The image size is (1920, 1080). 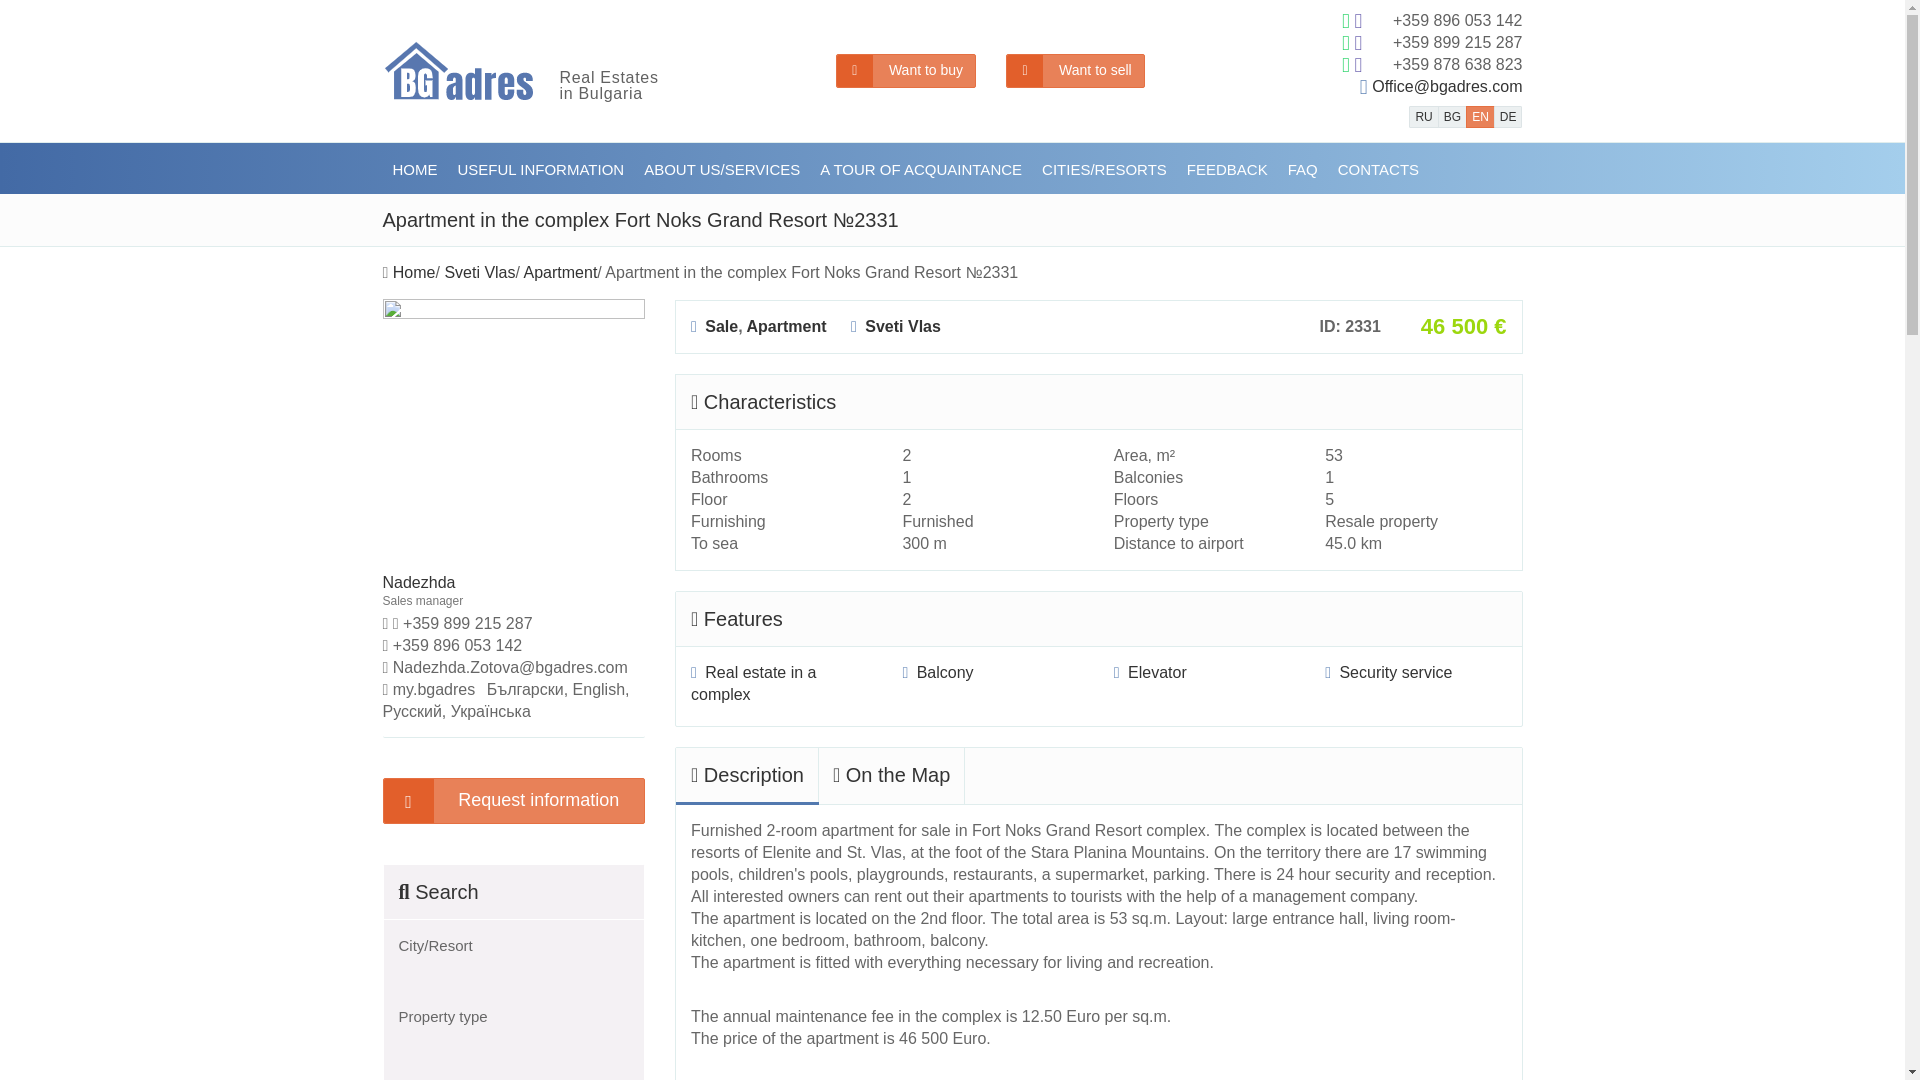 What do you see at coordinates (1303, 168) in the screenshot?
I see `FAQ` at bounding box center [1303, 168].